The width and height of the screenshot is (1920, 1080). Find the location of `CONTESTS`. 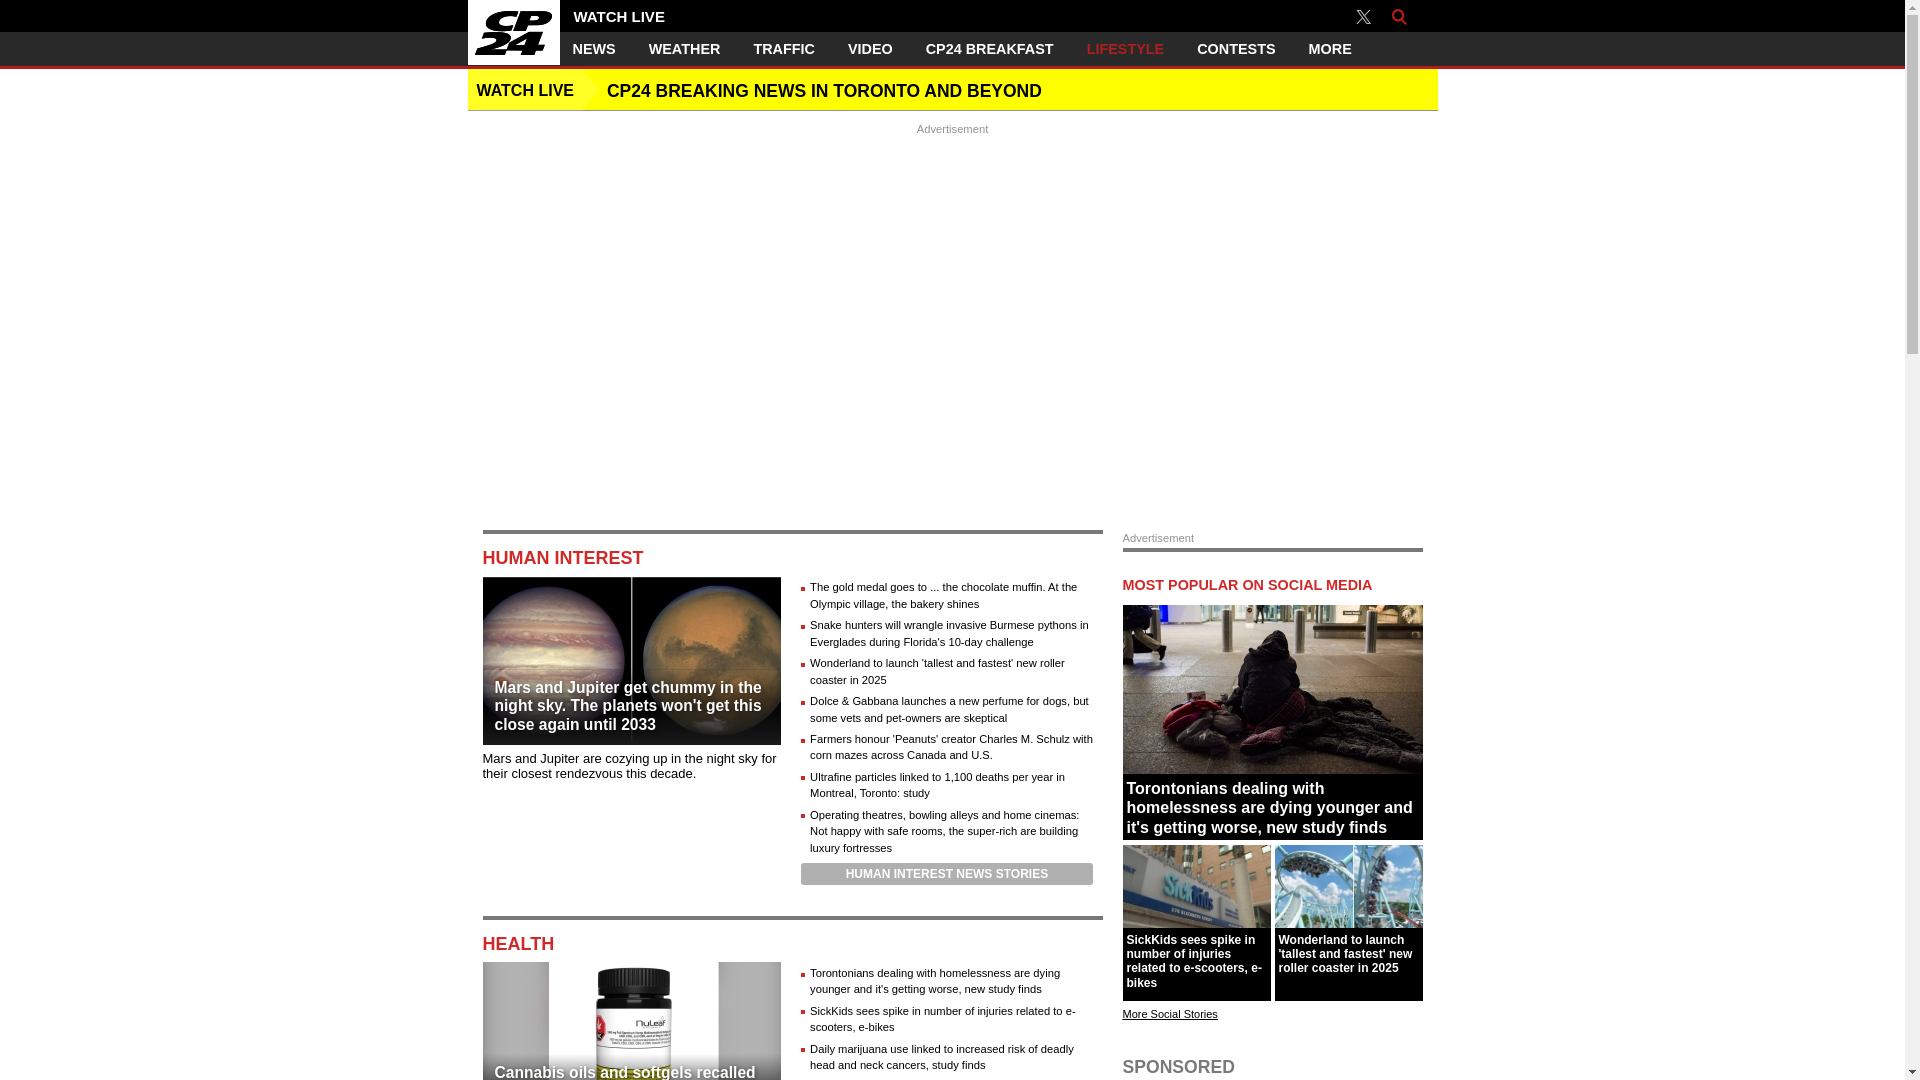

CONTESTS is located at coordinates (1235, 49).